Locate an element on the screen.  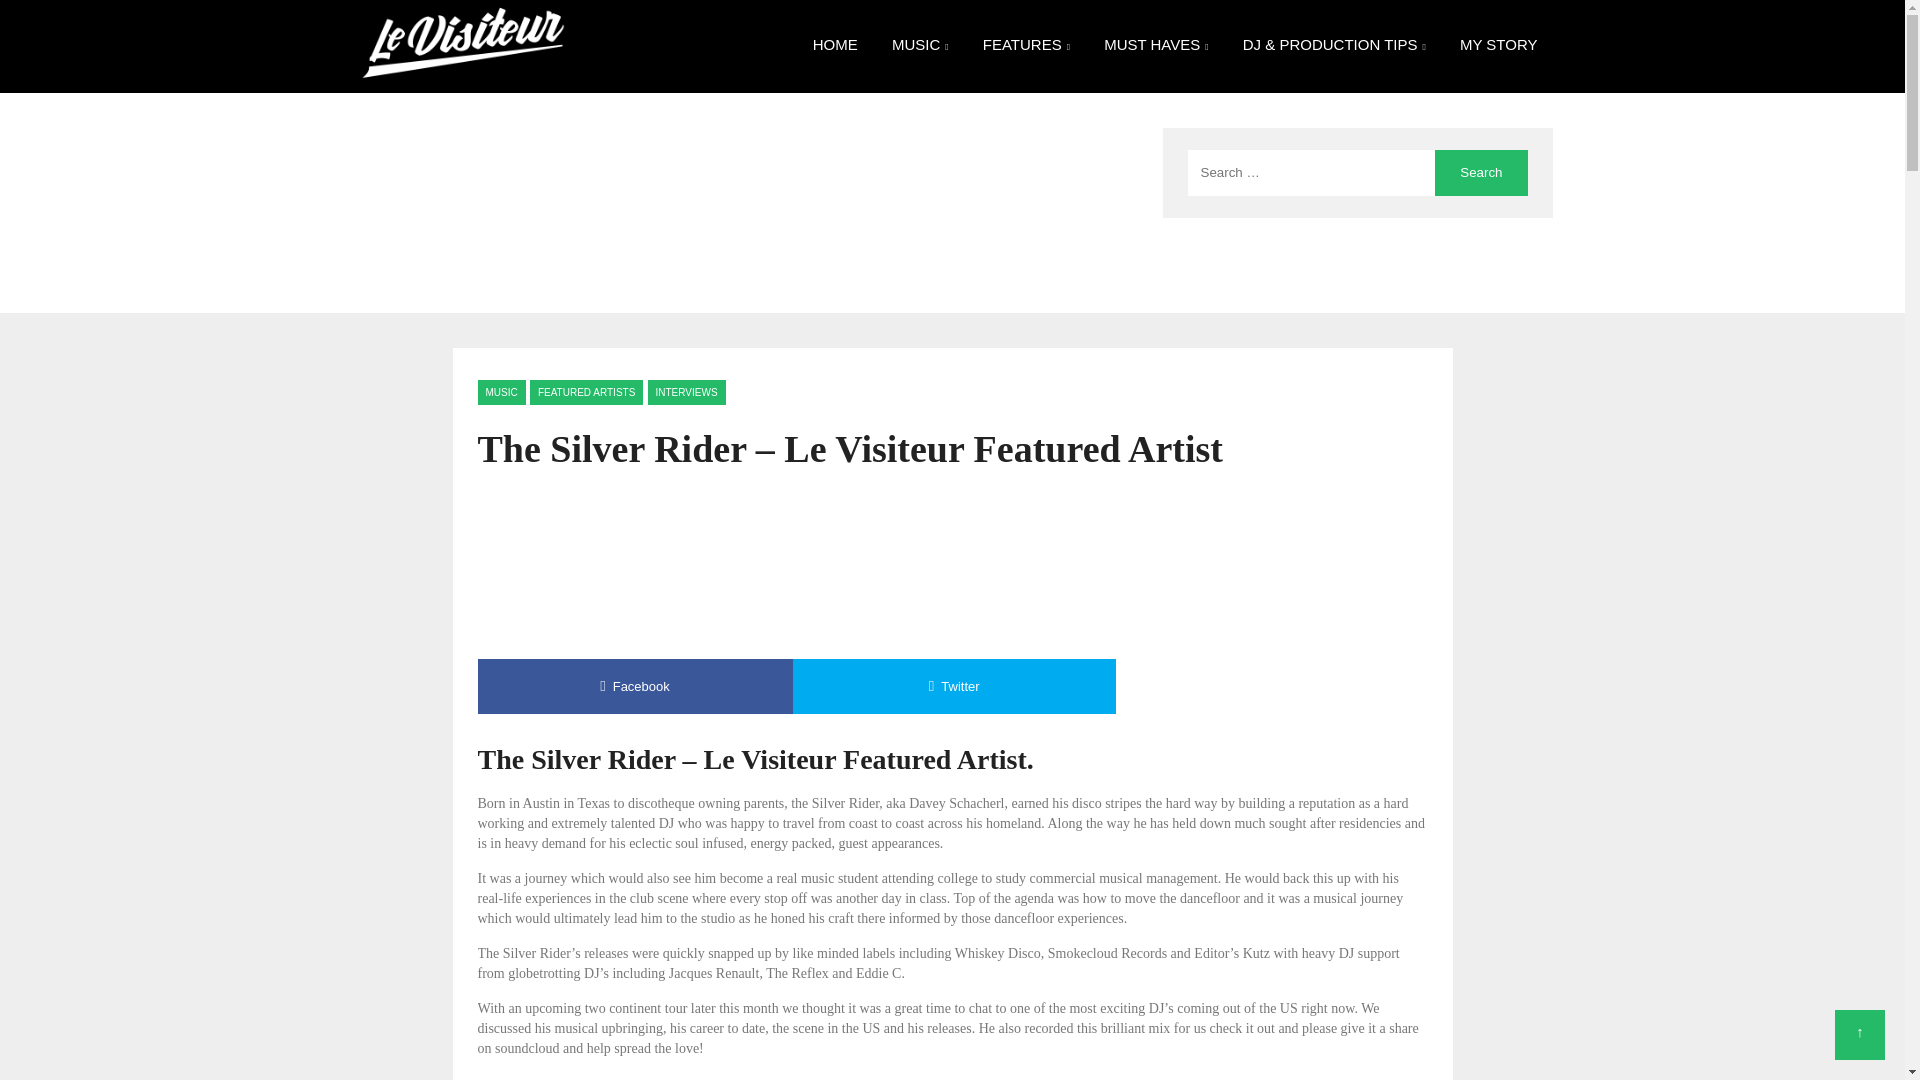
Facebook is located at coordinates (635, 686).